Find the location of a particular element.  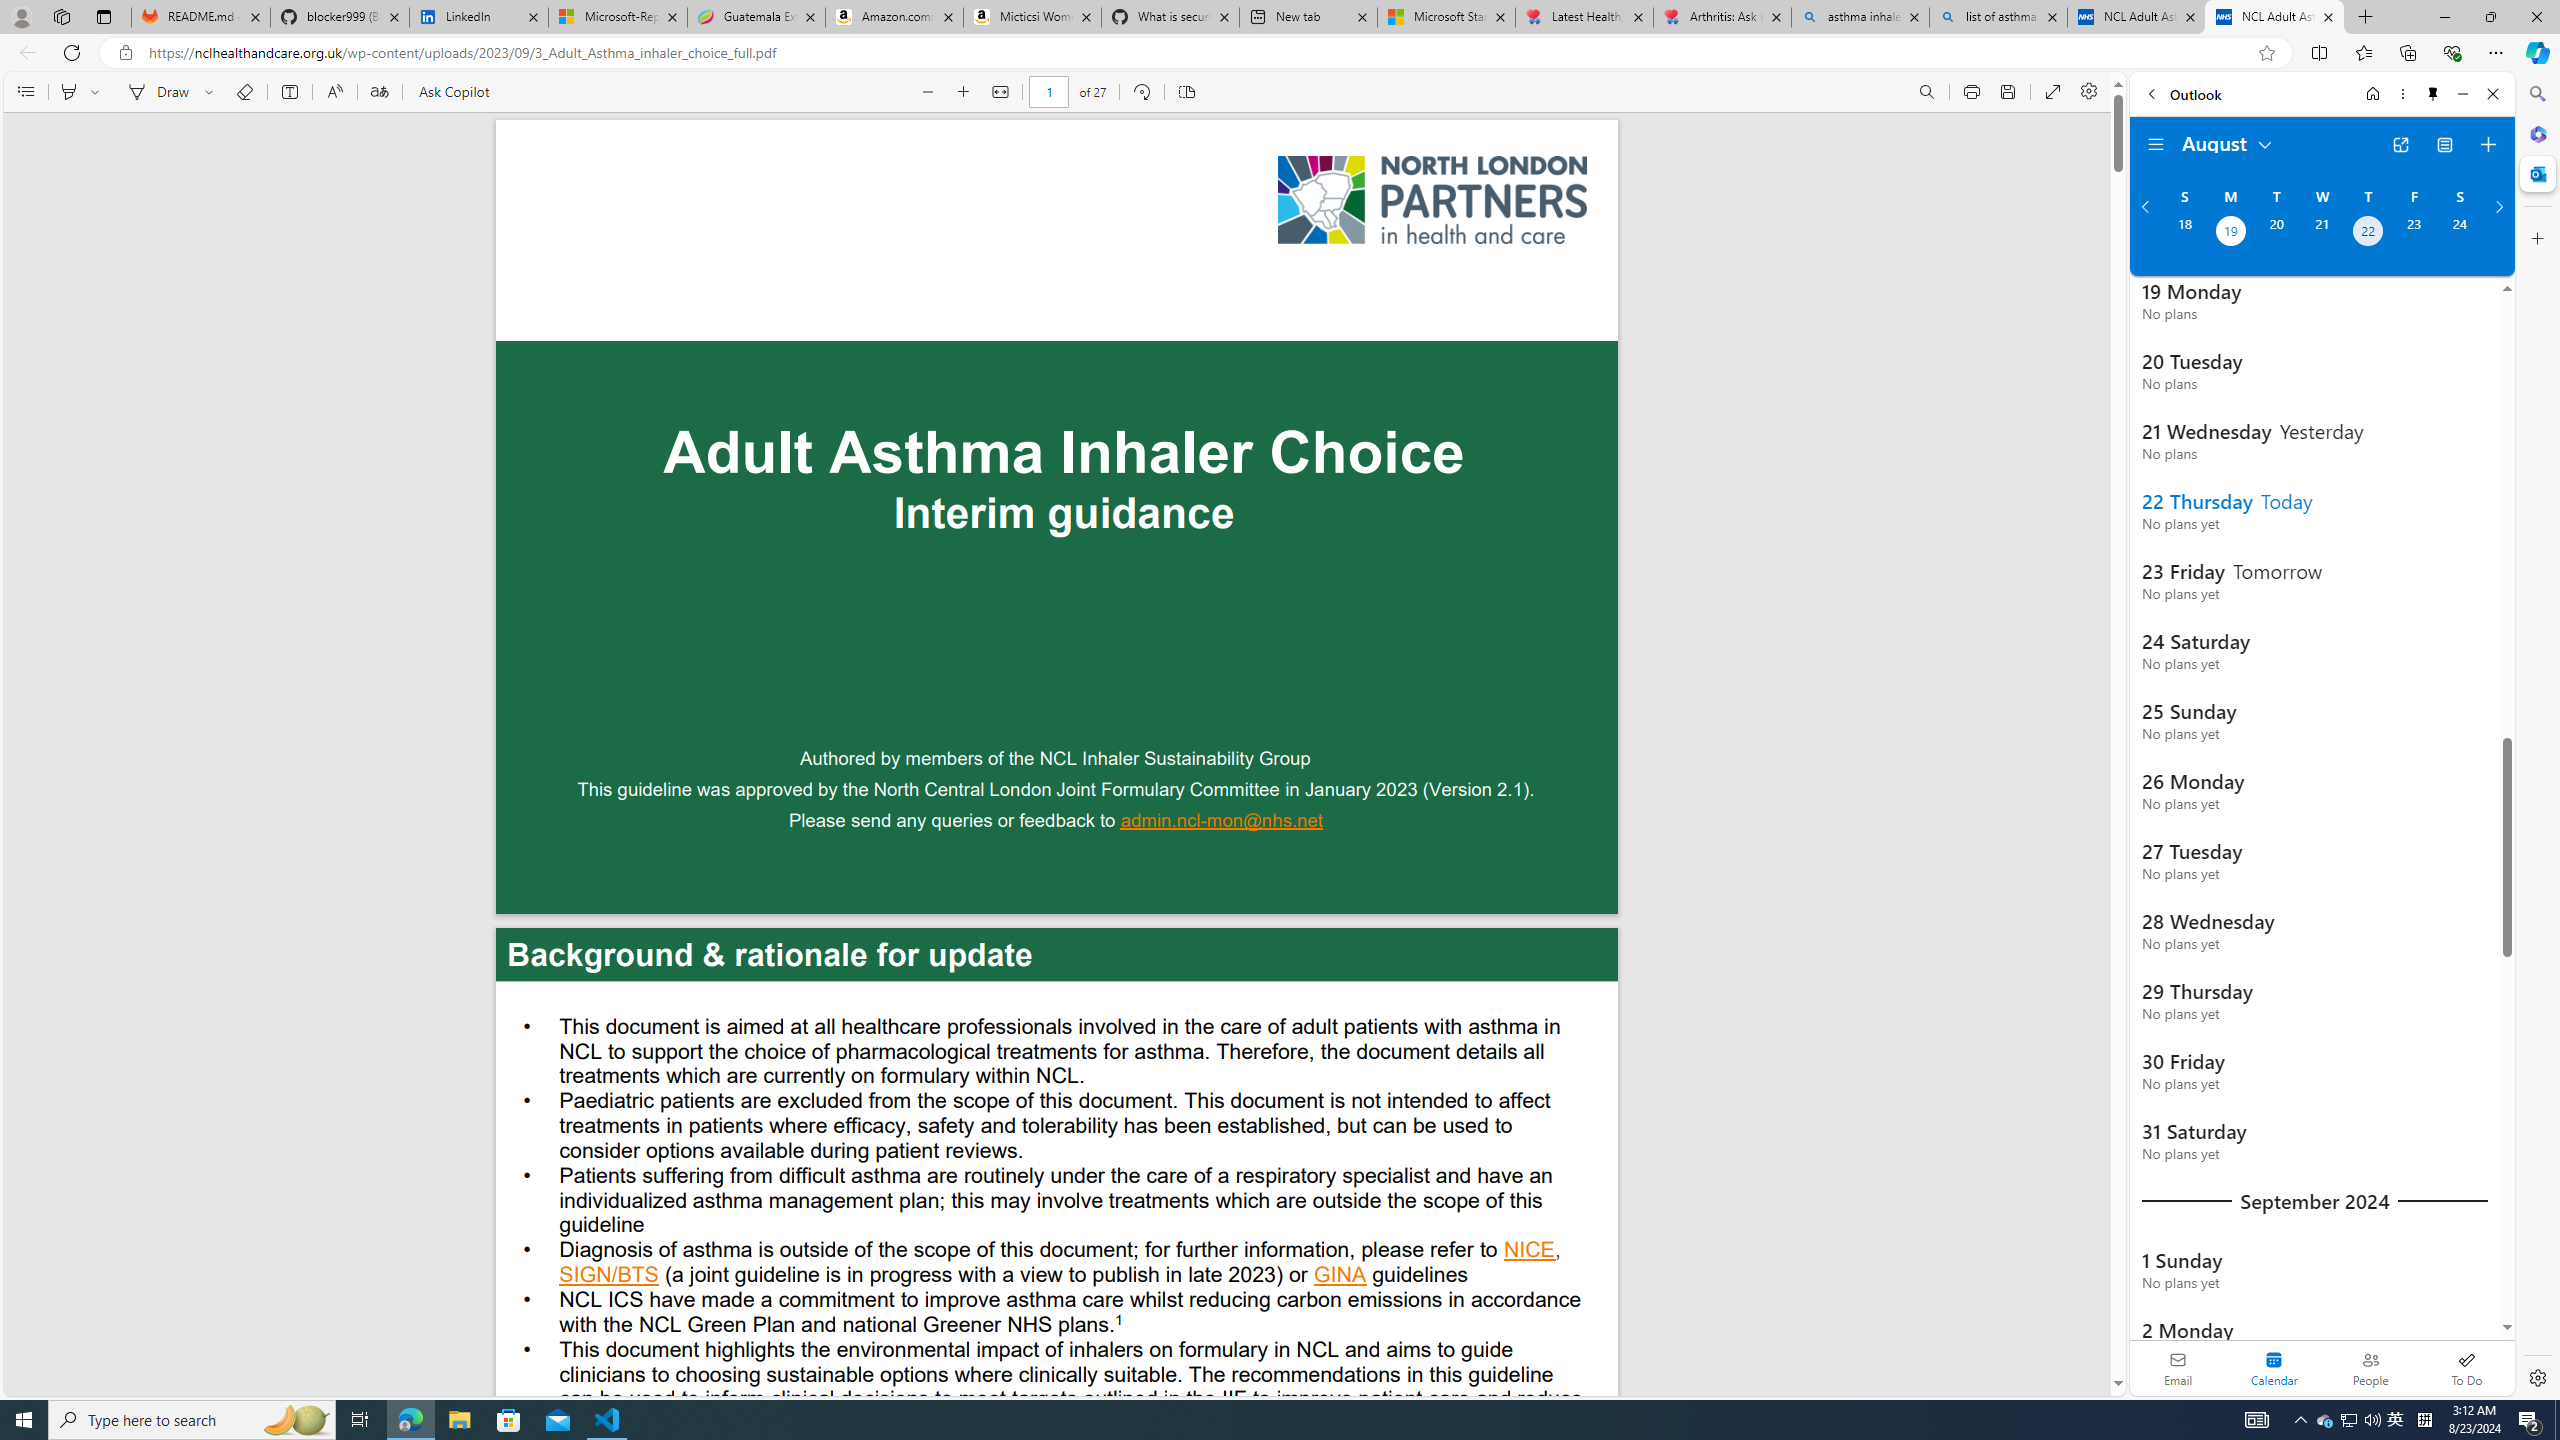

asthma inhaler - Search is located at coordinates (1859, 17).